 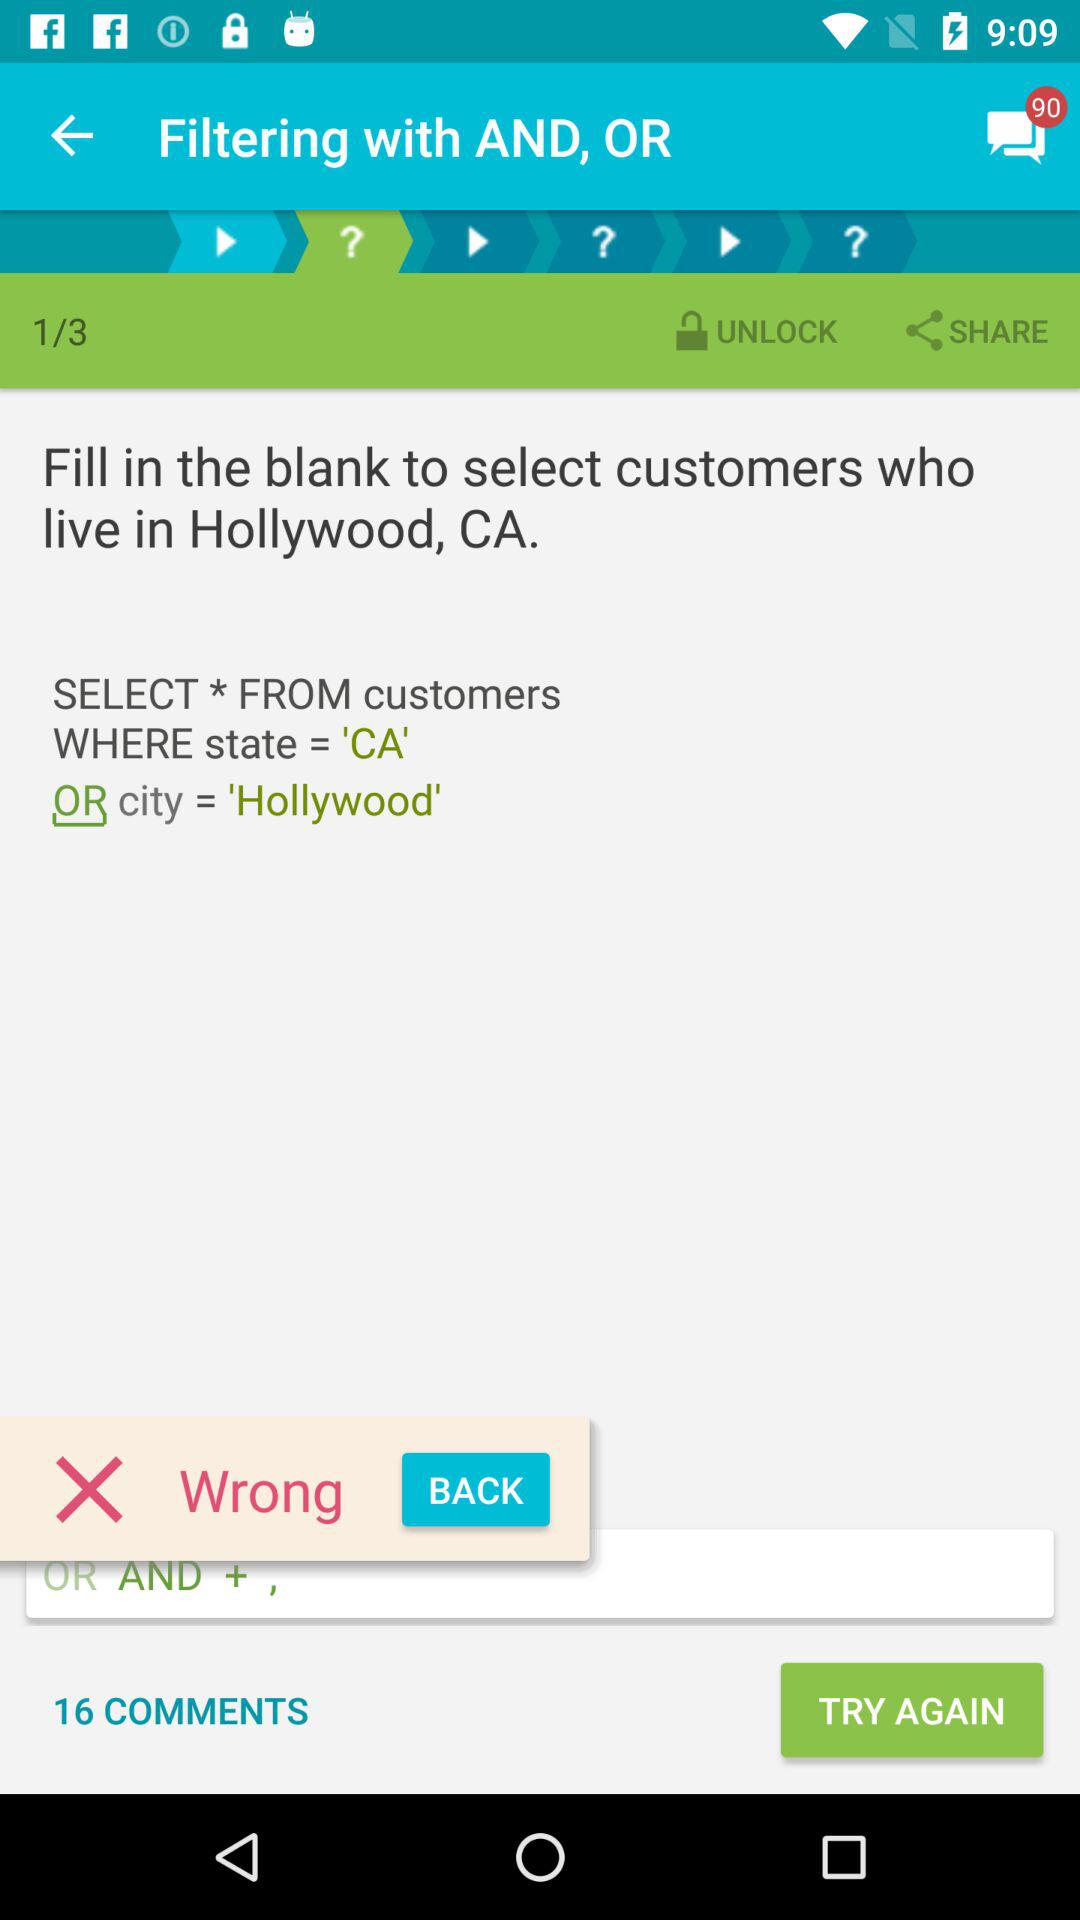 I want to click on launch the item above the share icon, so click(x=1016, y=136).